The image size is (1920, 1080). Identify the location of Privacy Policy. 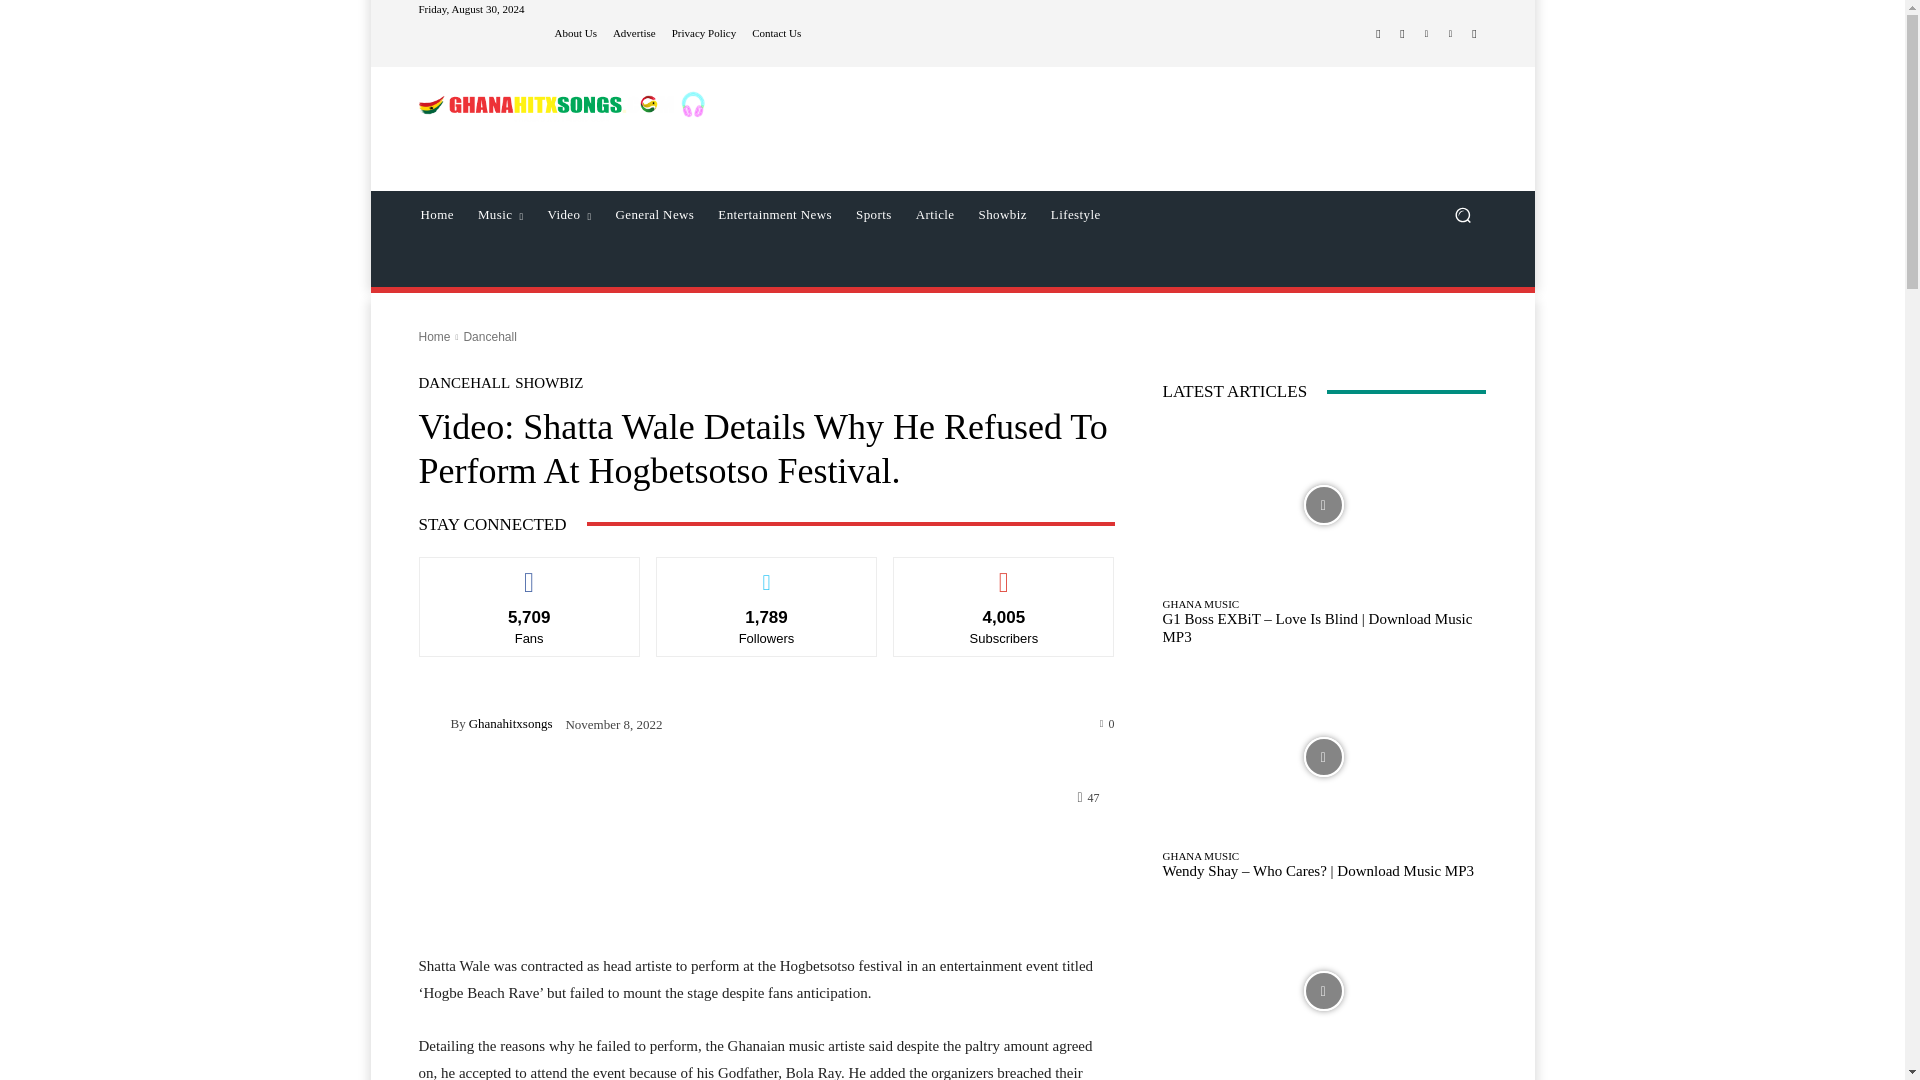
(704, 33).